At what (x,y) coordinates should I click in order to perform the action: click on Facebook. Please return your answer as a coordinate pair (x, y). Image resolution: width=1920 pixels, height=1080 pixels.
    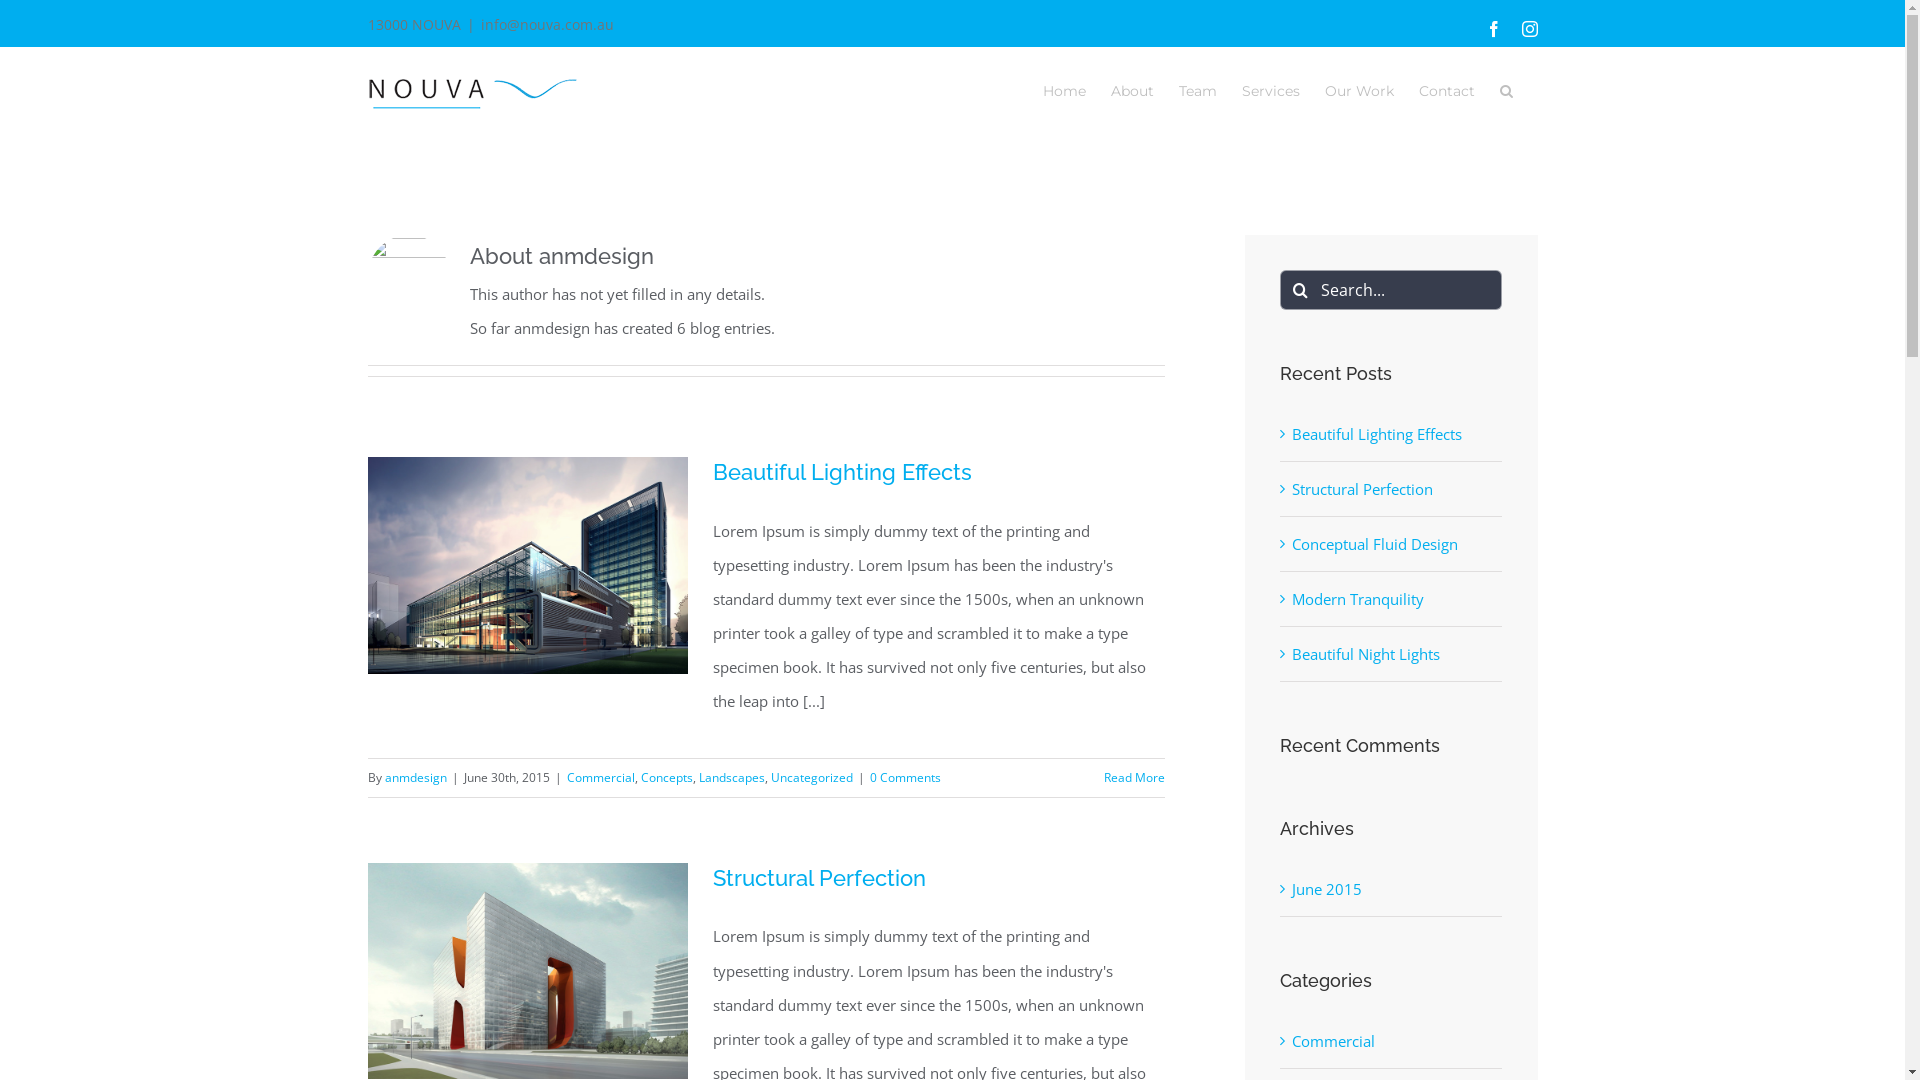
    Looking at the image, I should click on (1494, 28).